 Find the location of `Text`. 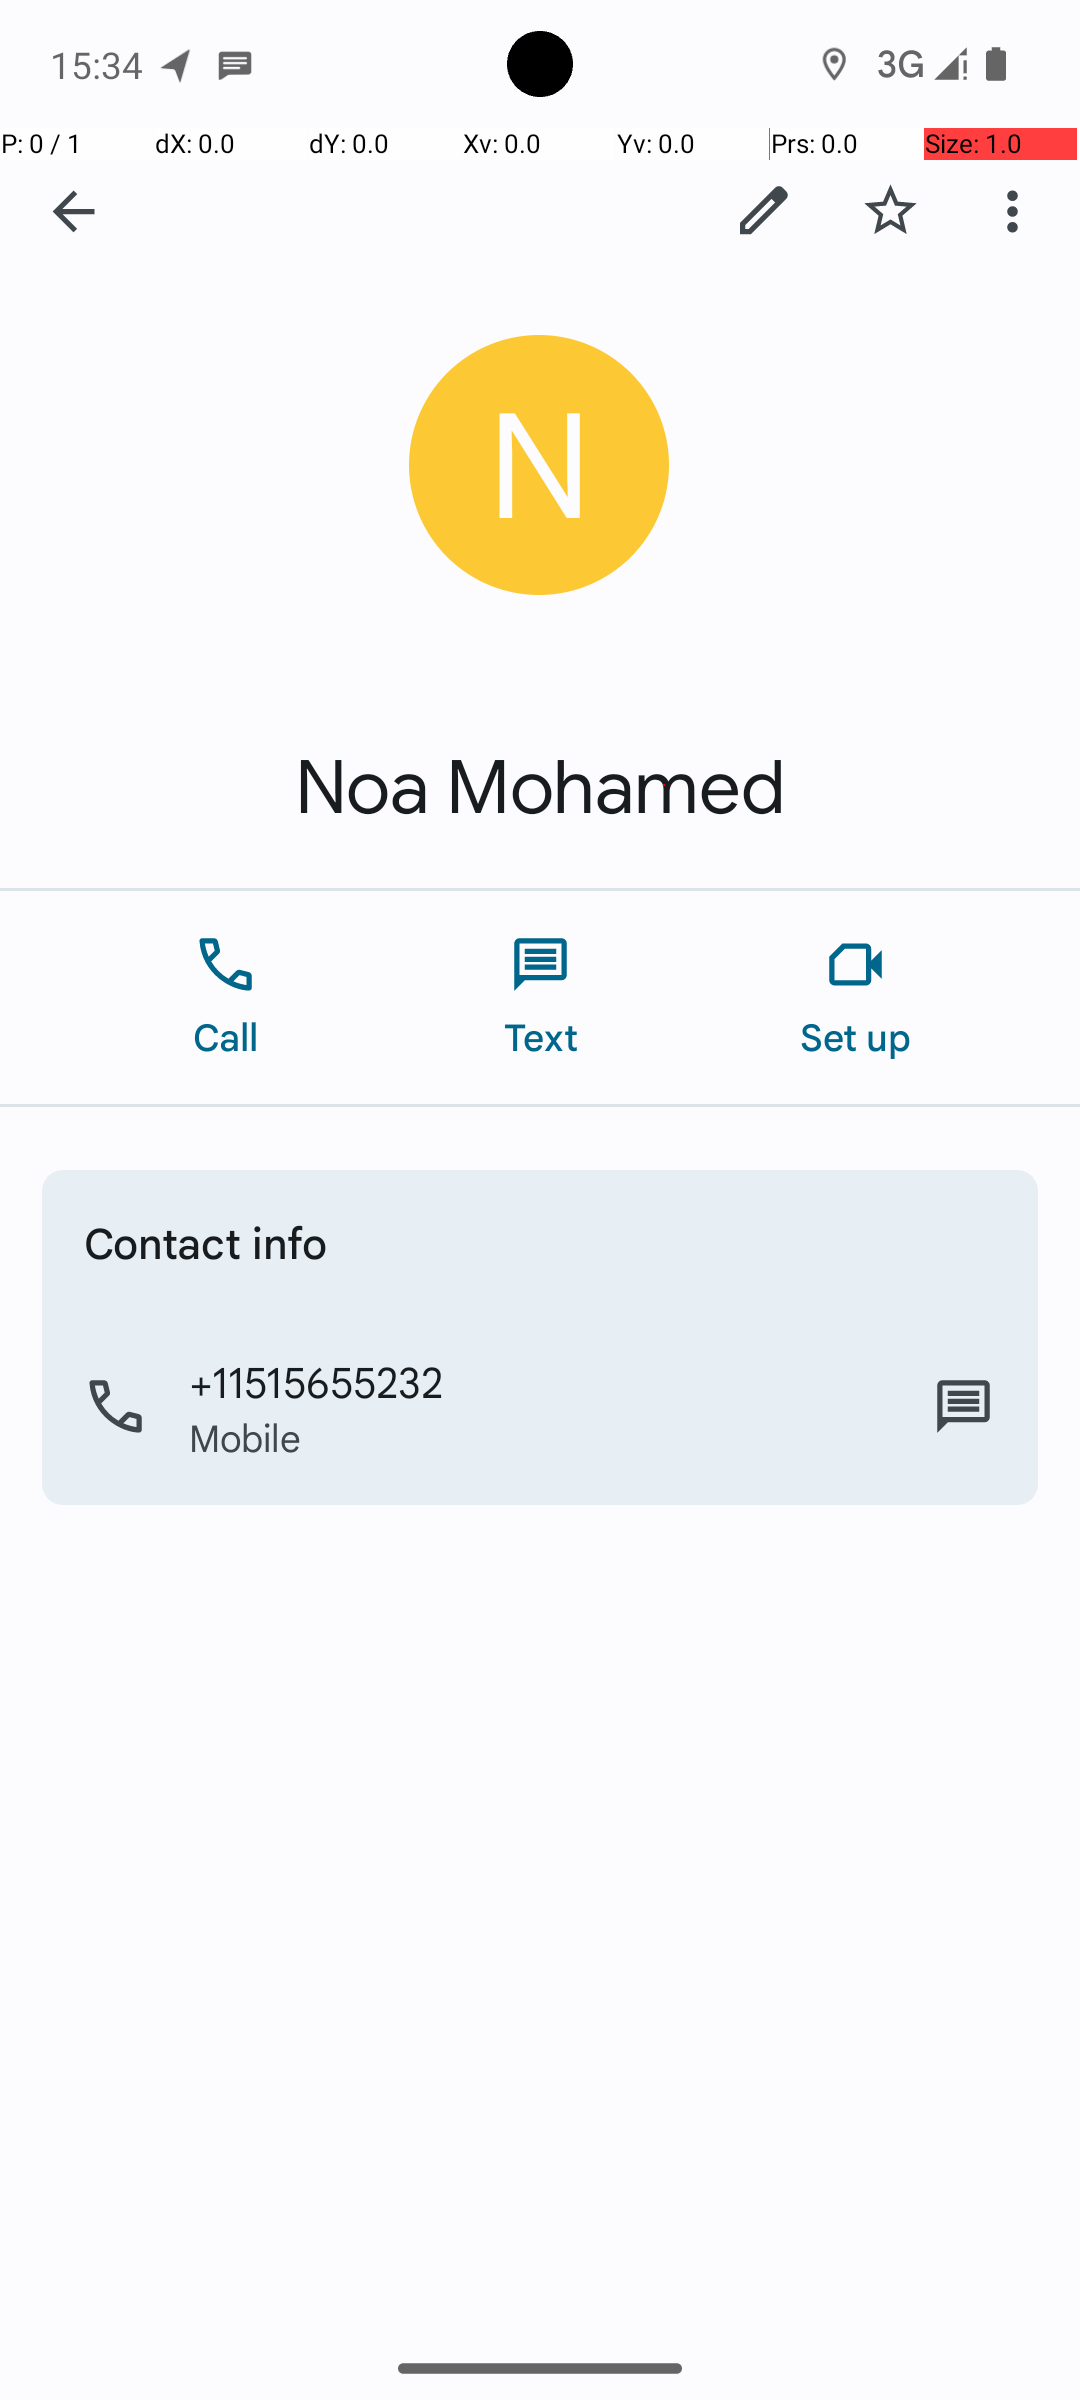

Text is located at coordinates (540, 998).